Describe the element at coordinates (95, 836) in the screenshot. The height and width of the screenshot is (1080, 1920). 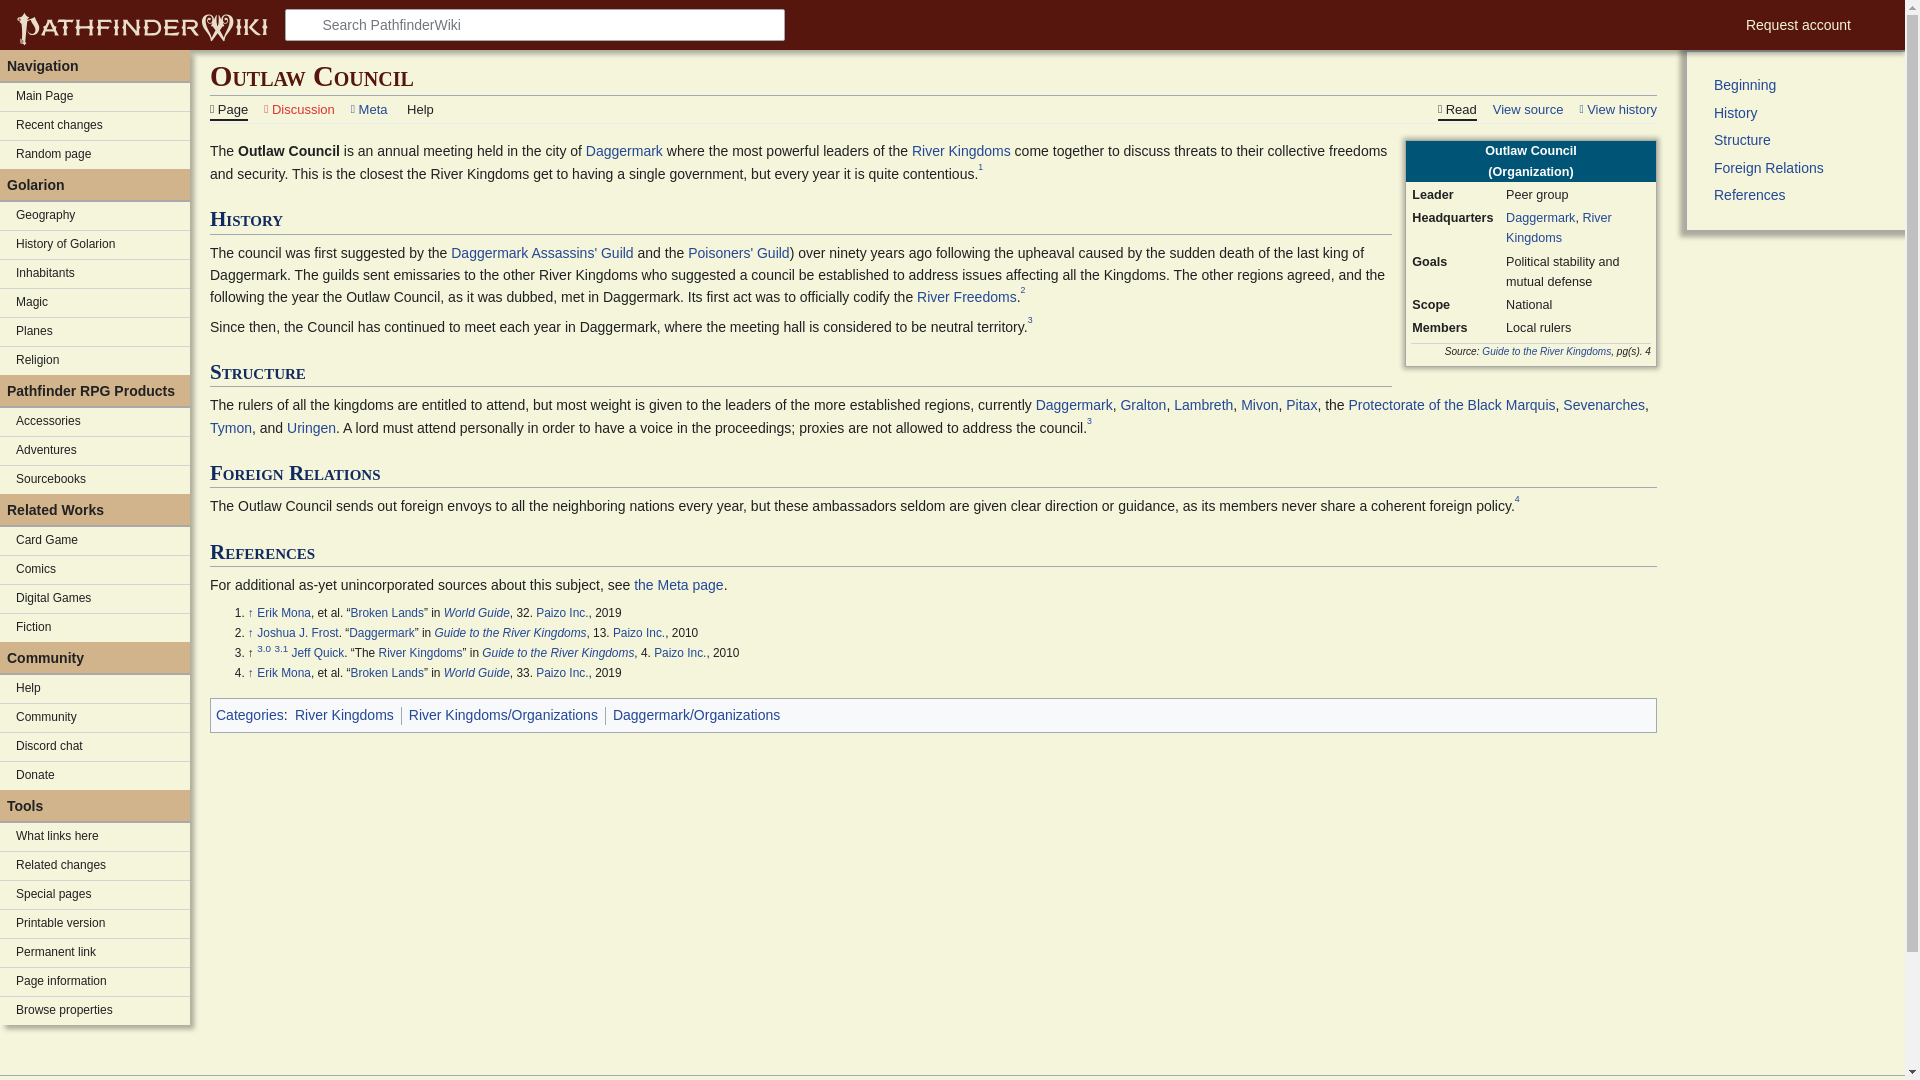
I see `What links here` at that location.